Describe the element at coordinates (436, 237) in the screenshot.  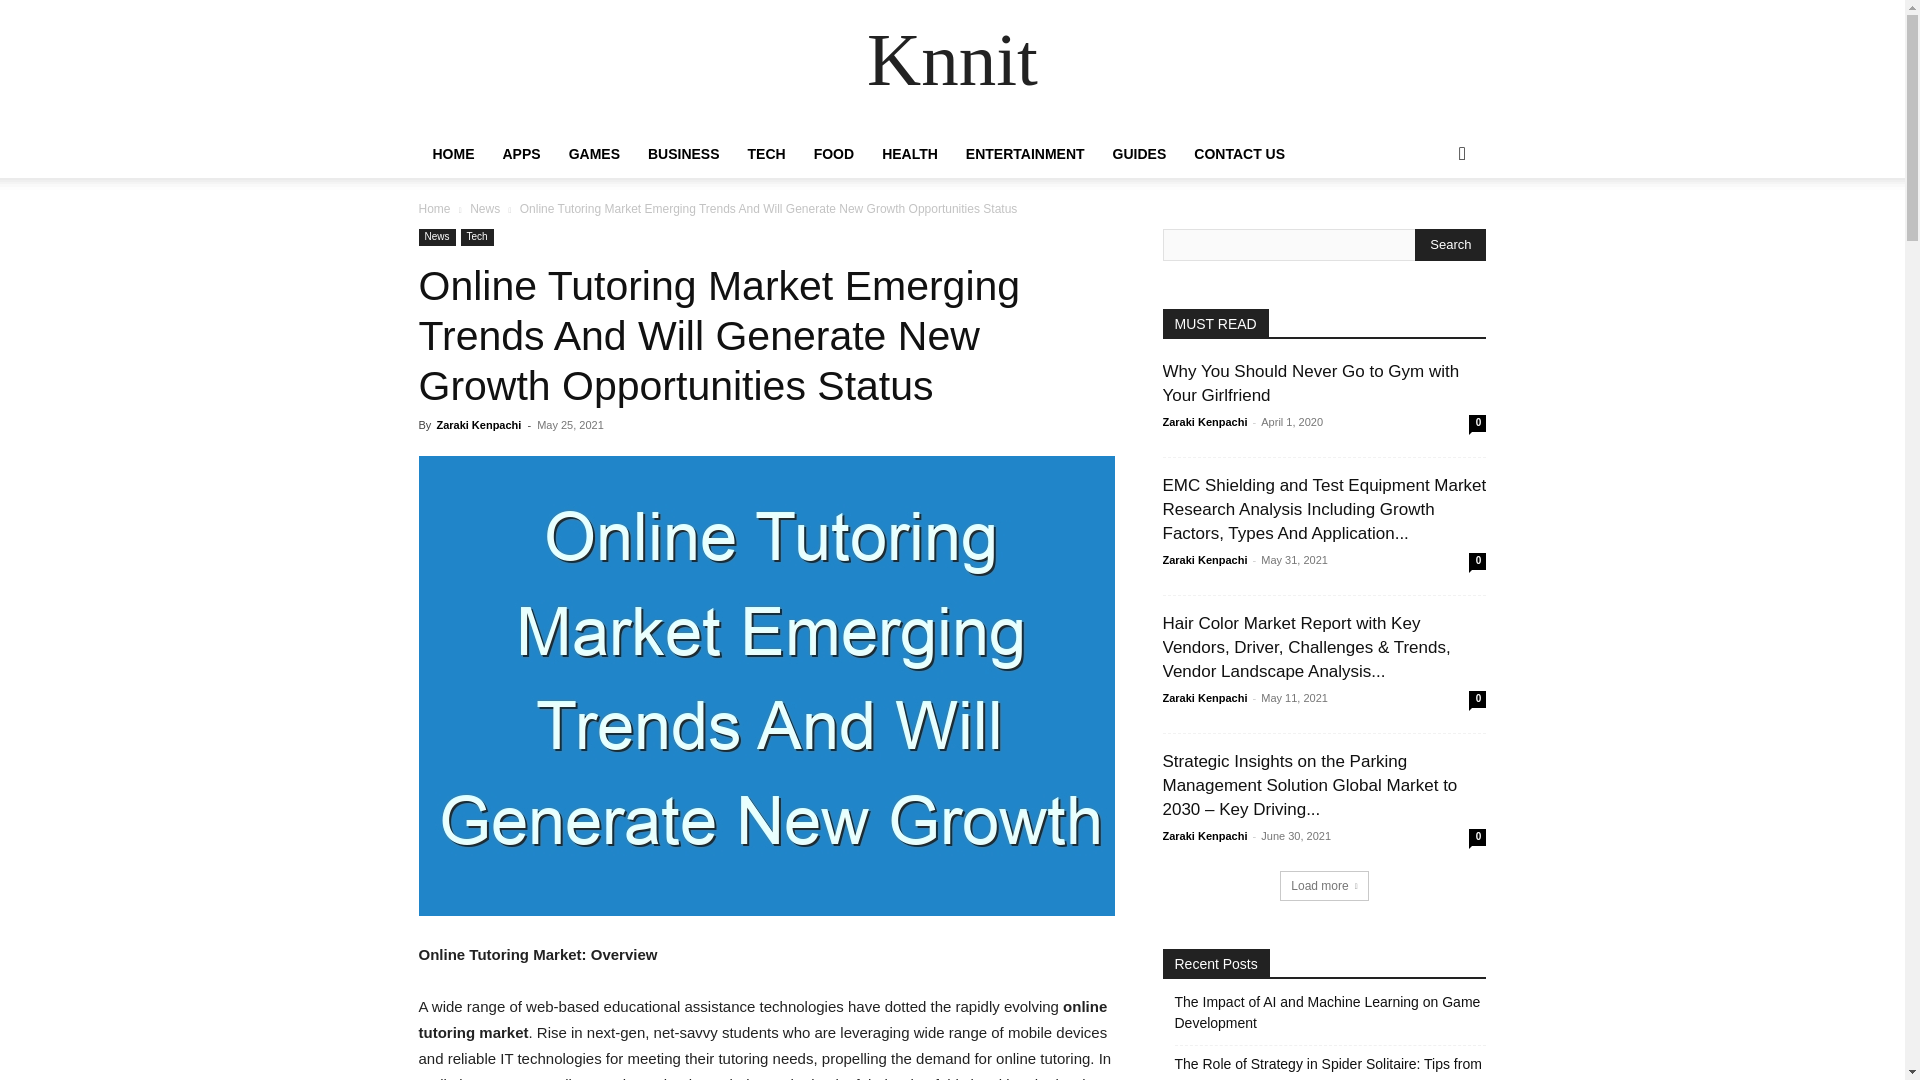
I see `News` at that location.